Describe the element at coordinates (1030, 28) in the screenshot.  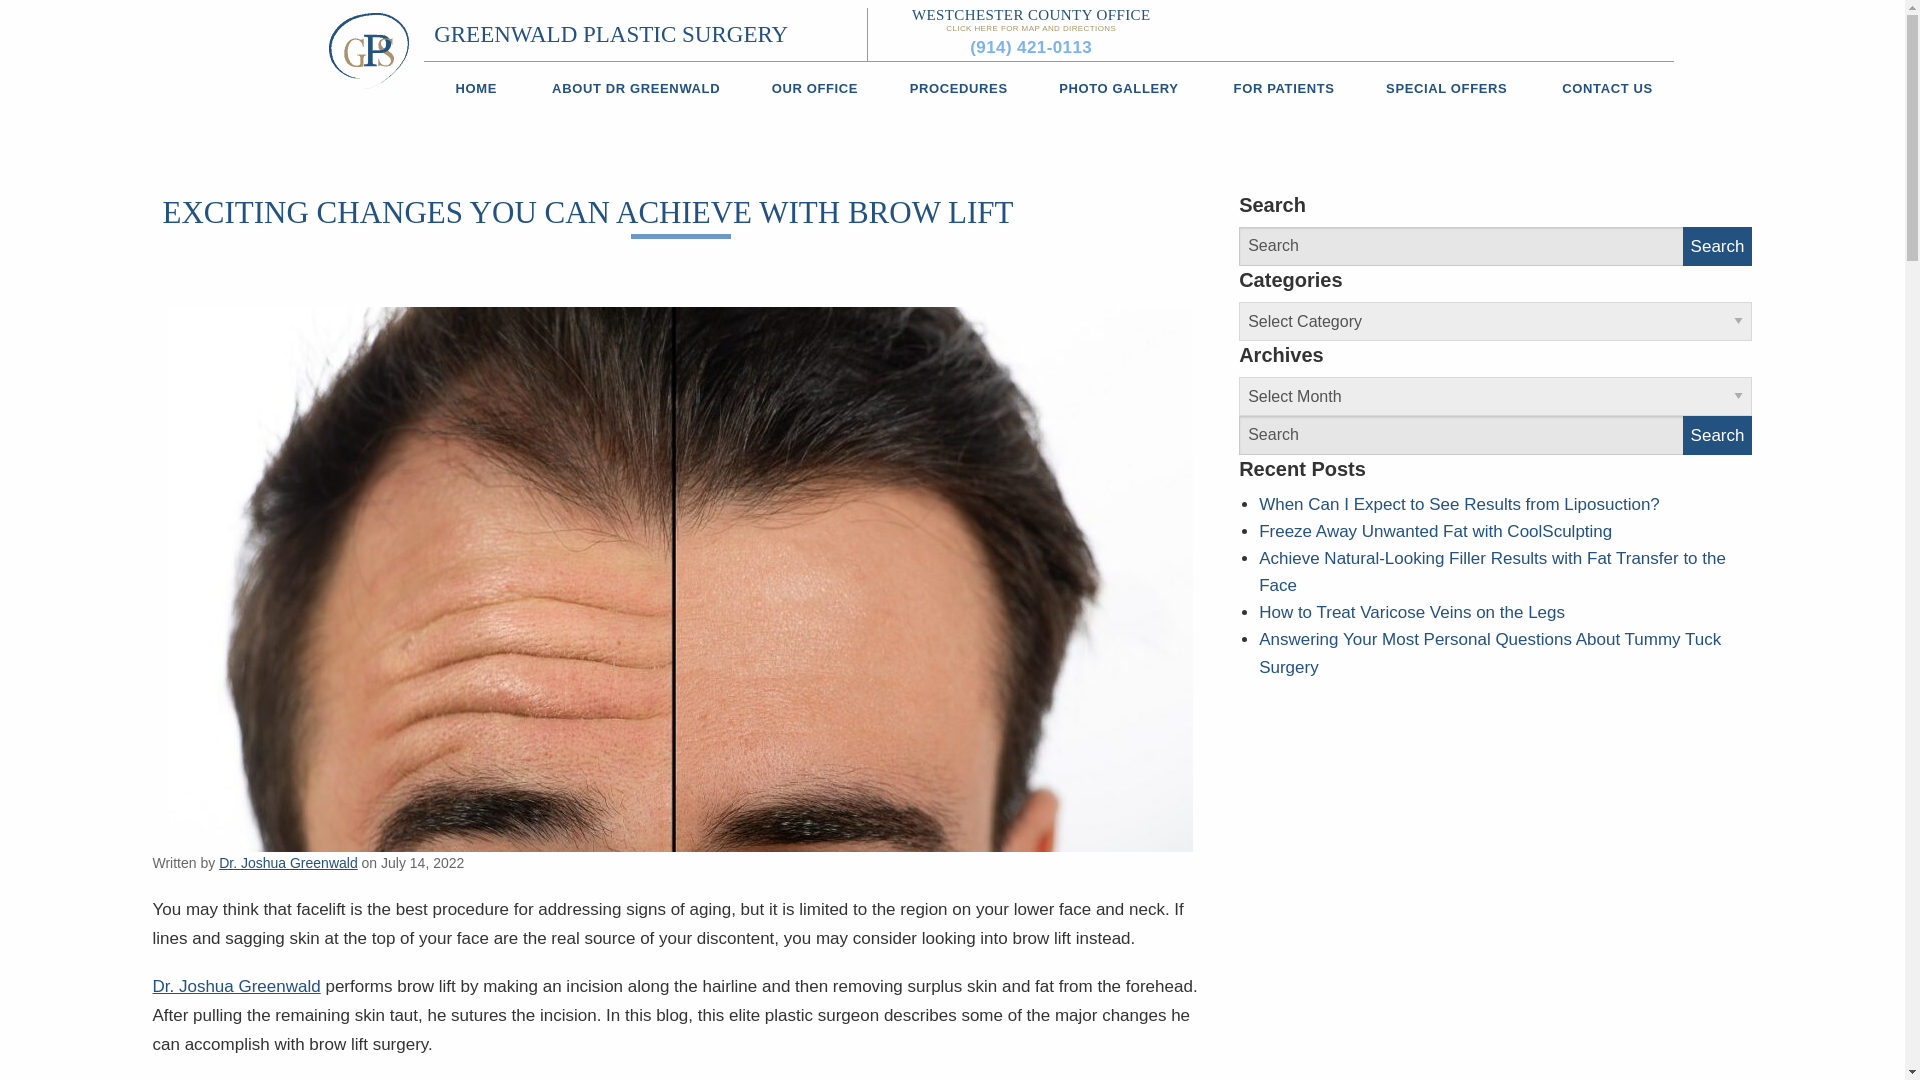
I see `CLICK HERE FOR MAP AND DIRECTIONS` at that location.